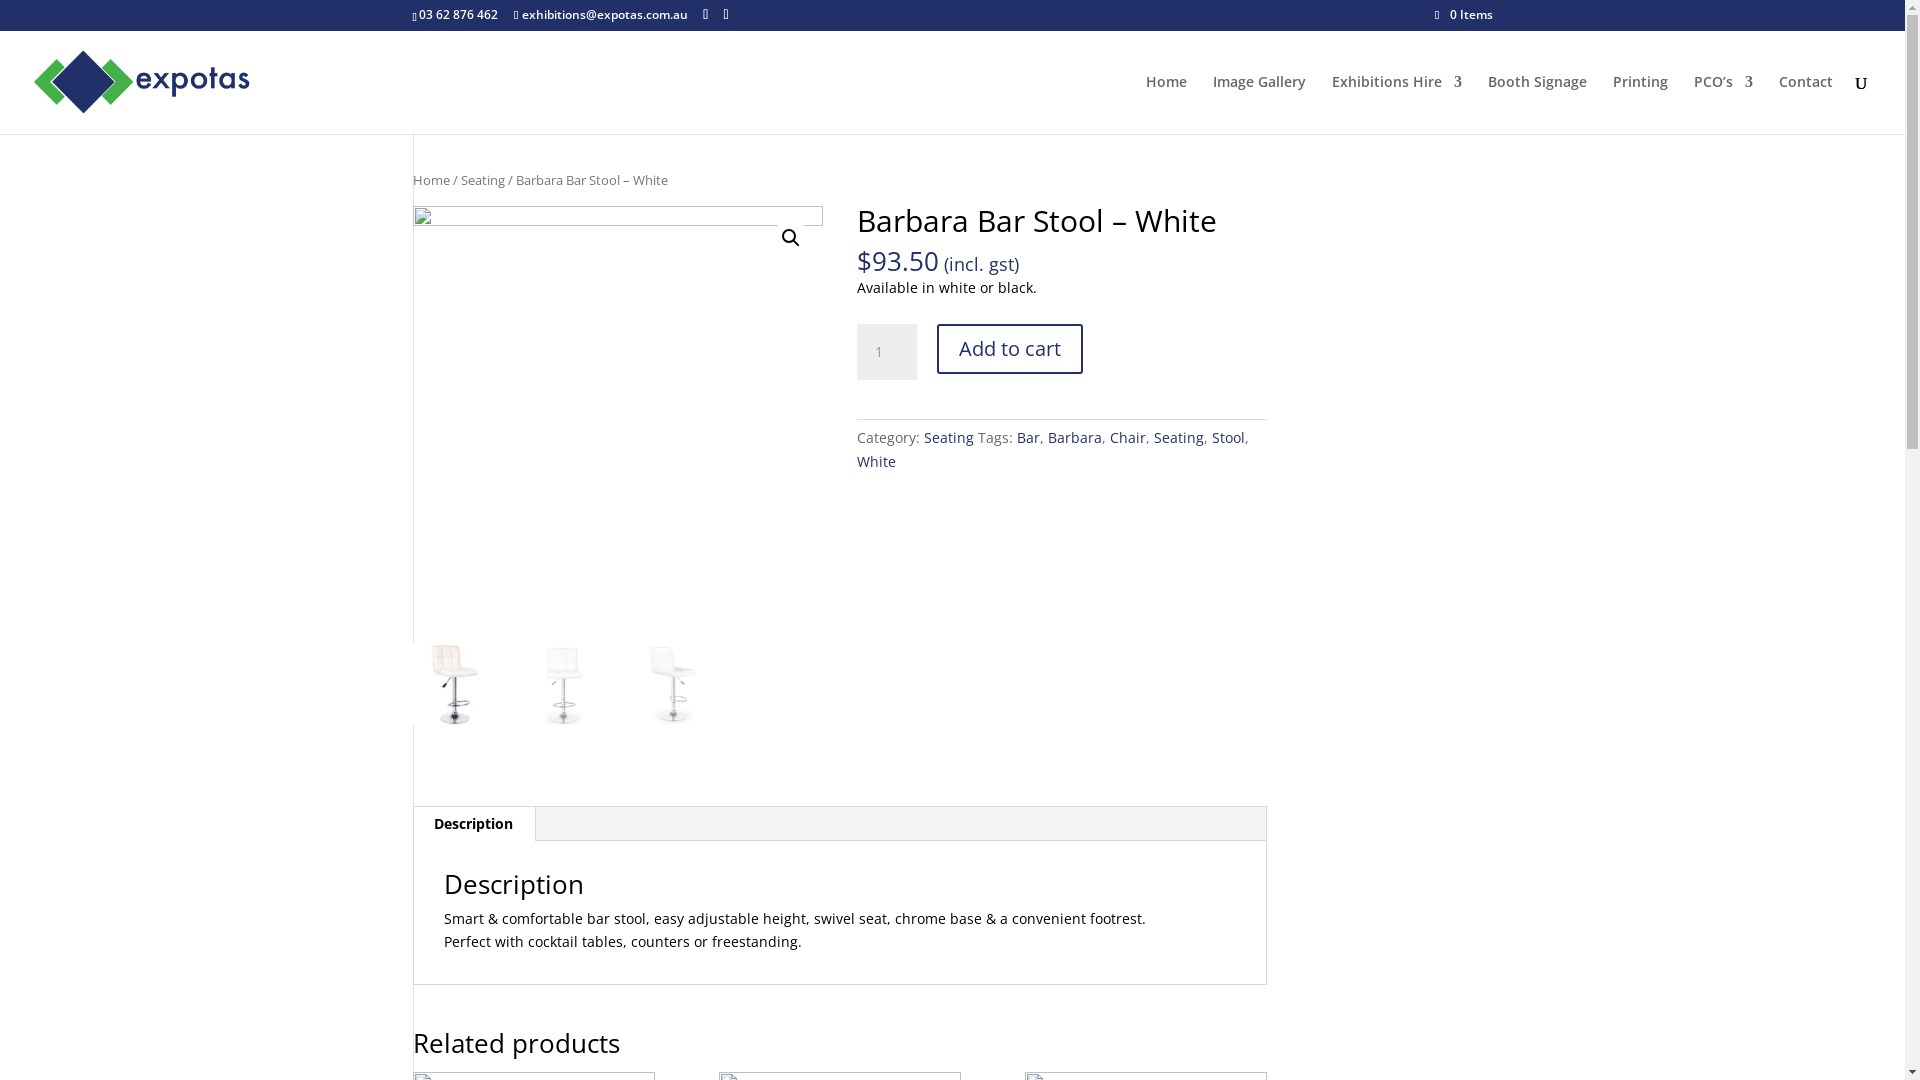 The width and height of the screenshot is (1920, 1080). Describe the element at coordinates (601, 14) in the screenshot. I see `exhibitions@expotas.com.au` at that location.